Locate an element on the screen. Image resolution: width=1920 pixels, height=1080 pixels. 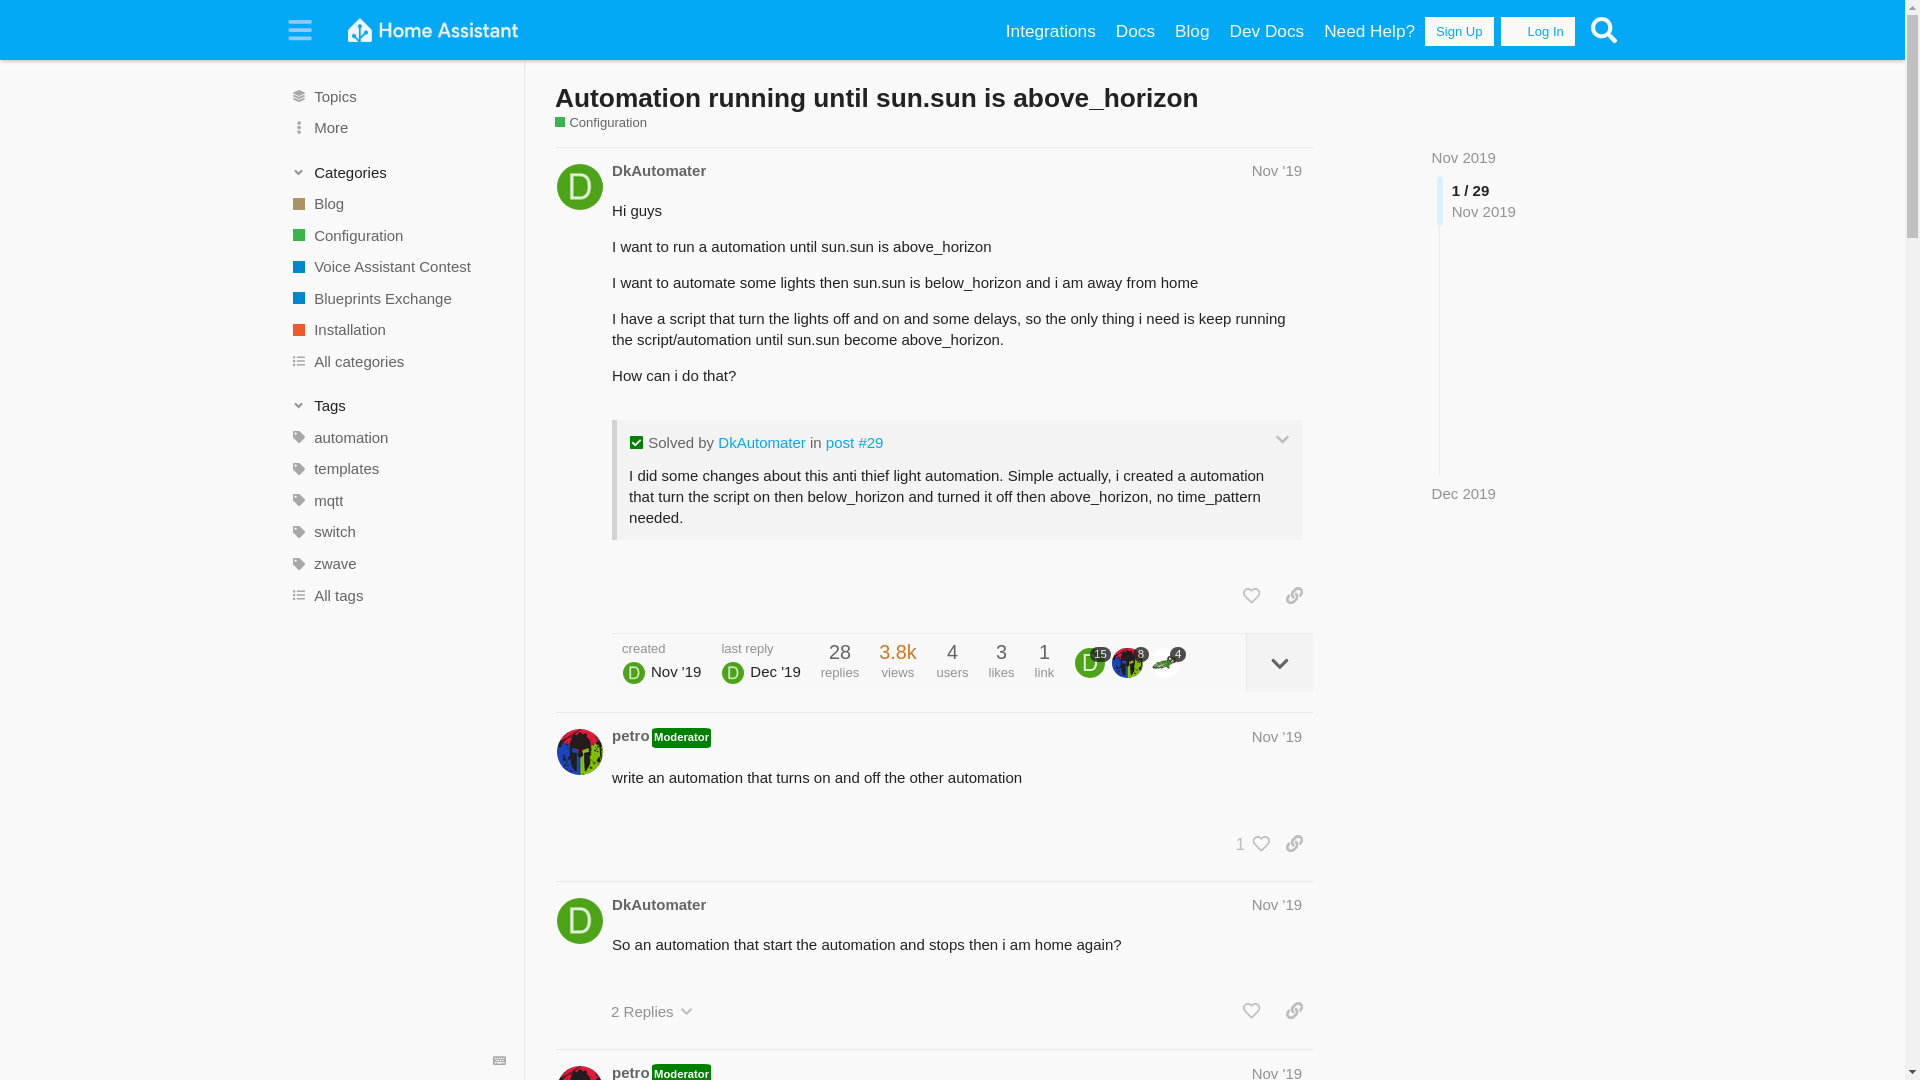
All topics is located at coordinates (397, 96).